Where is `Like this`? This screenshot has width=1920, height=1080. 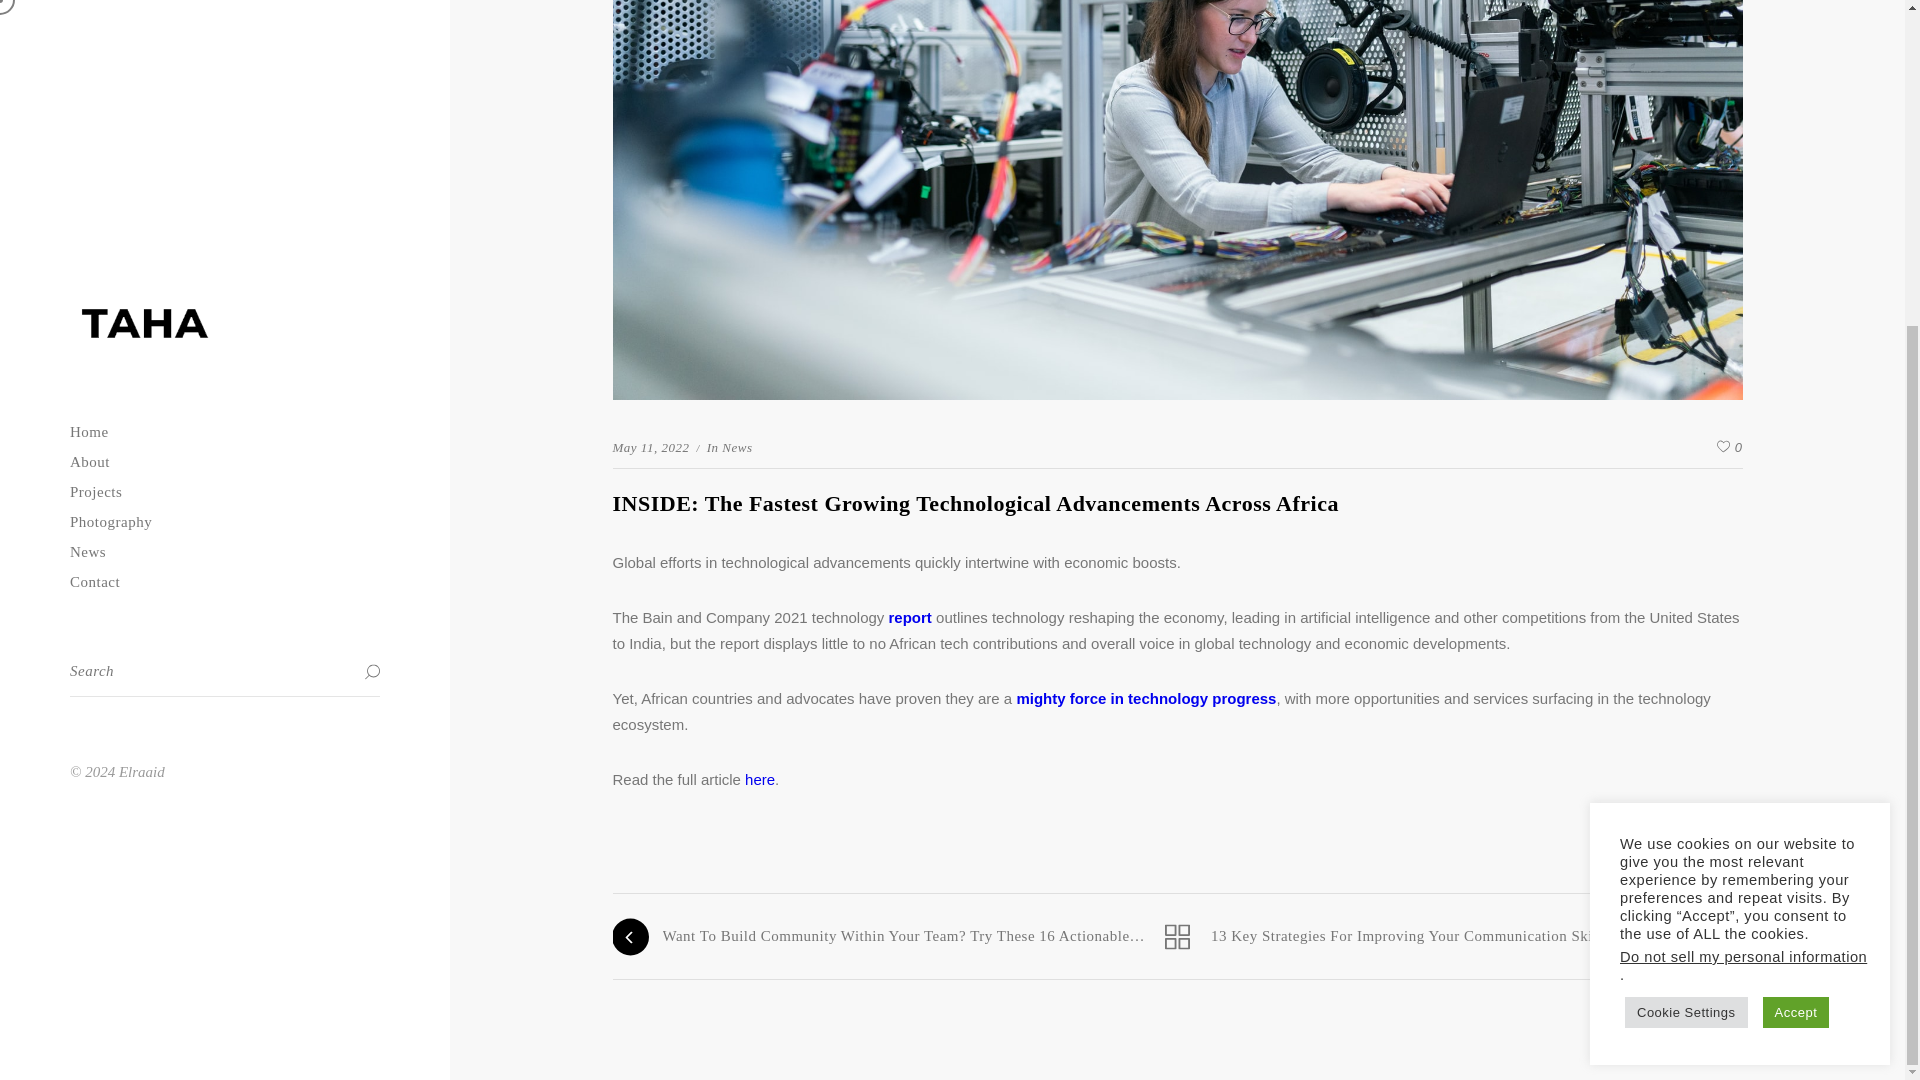 Like this is located at coordinates (1730, 448).